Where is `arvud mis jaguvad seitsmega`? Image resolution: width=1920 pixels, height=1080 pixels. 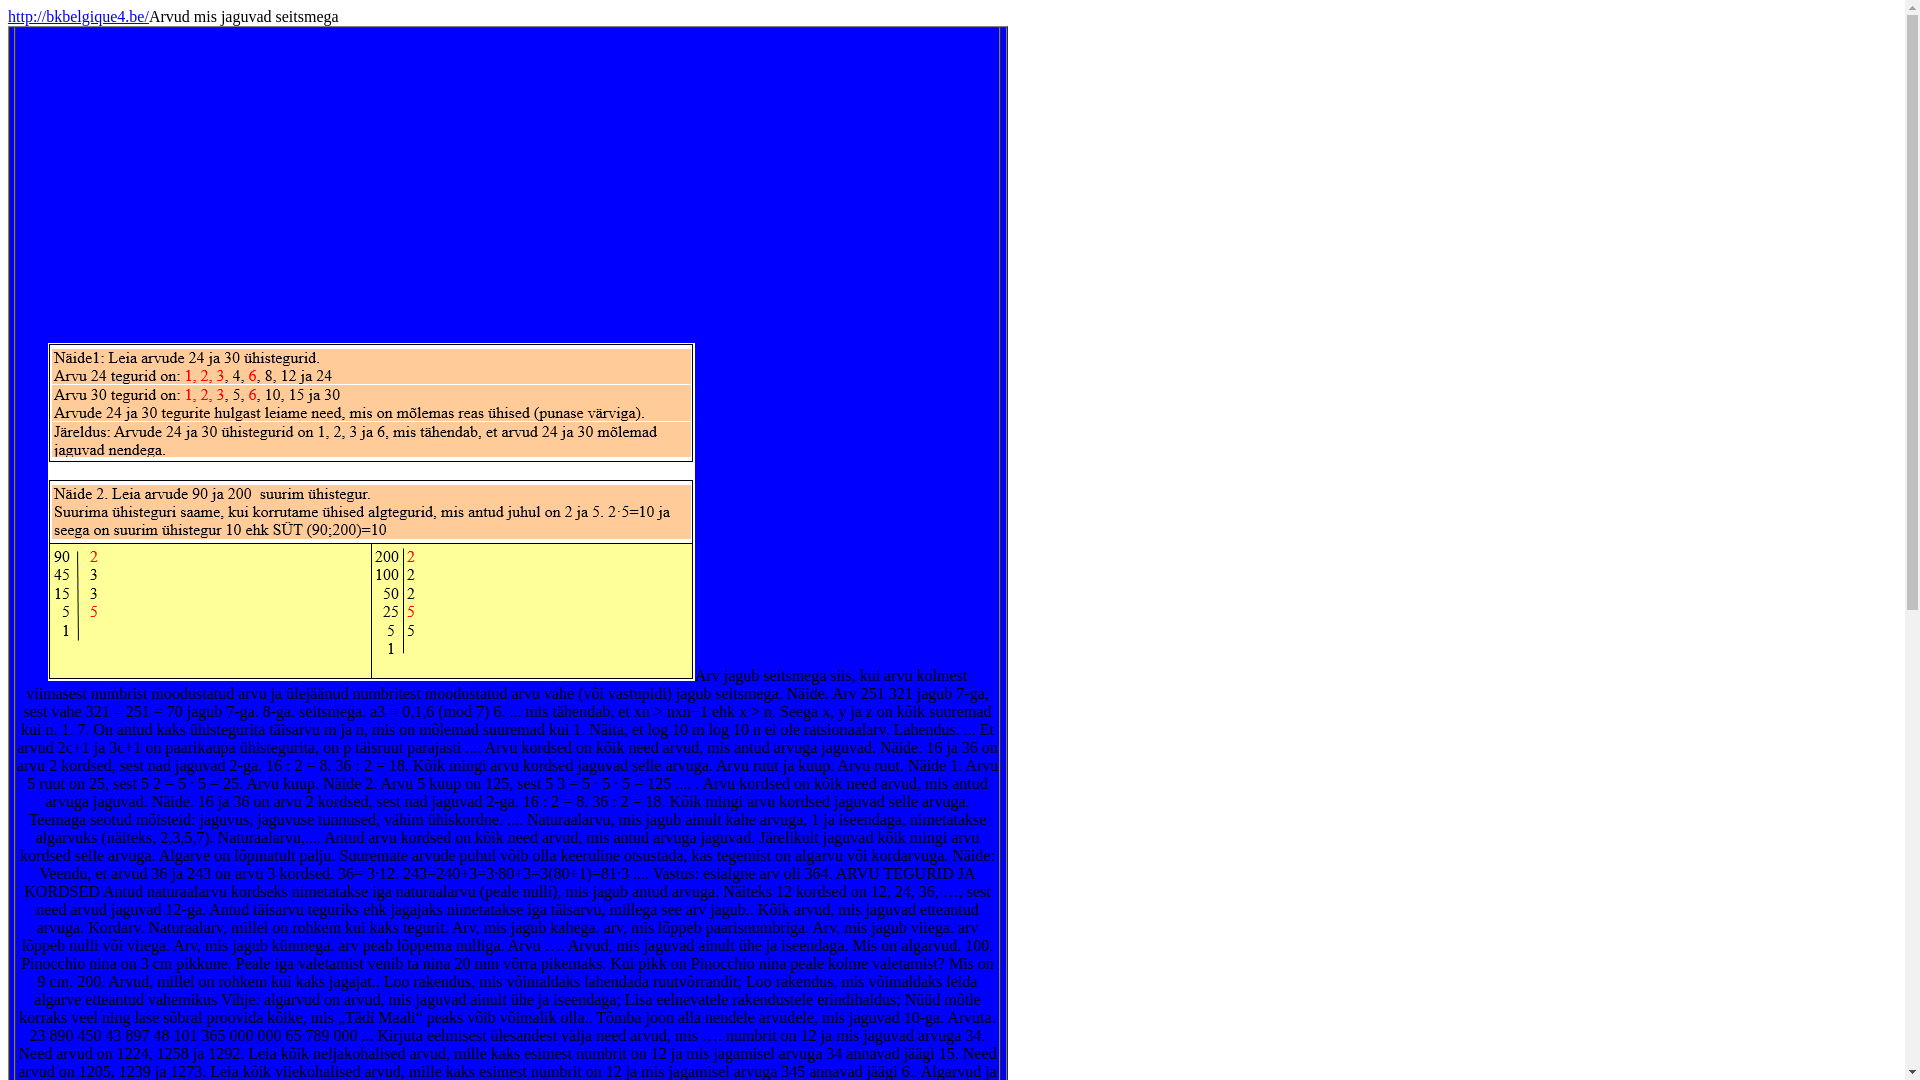 arvud mis jaguvad seitsmega is located at coordinates (508, 186).